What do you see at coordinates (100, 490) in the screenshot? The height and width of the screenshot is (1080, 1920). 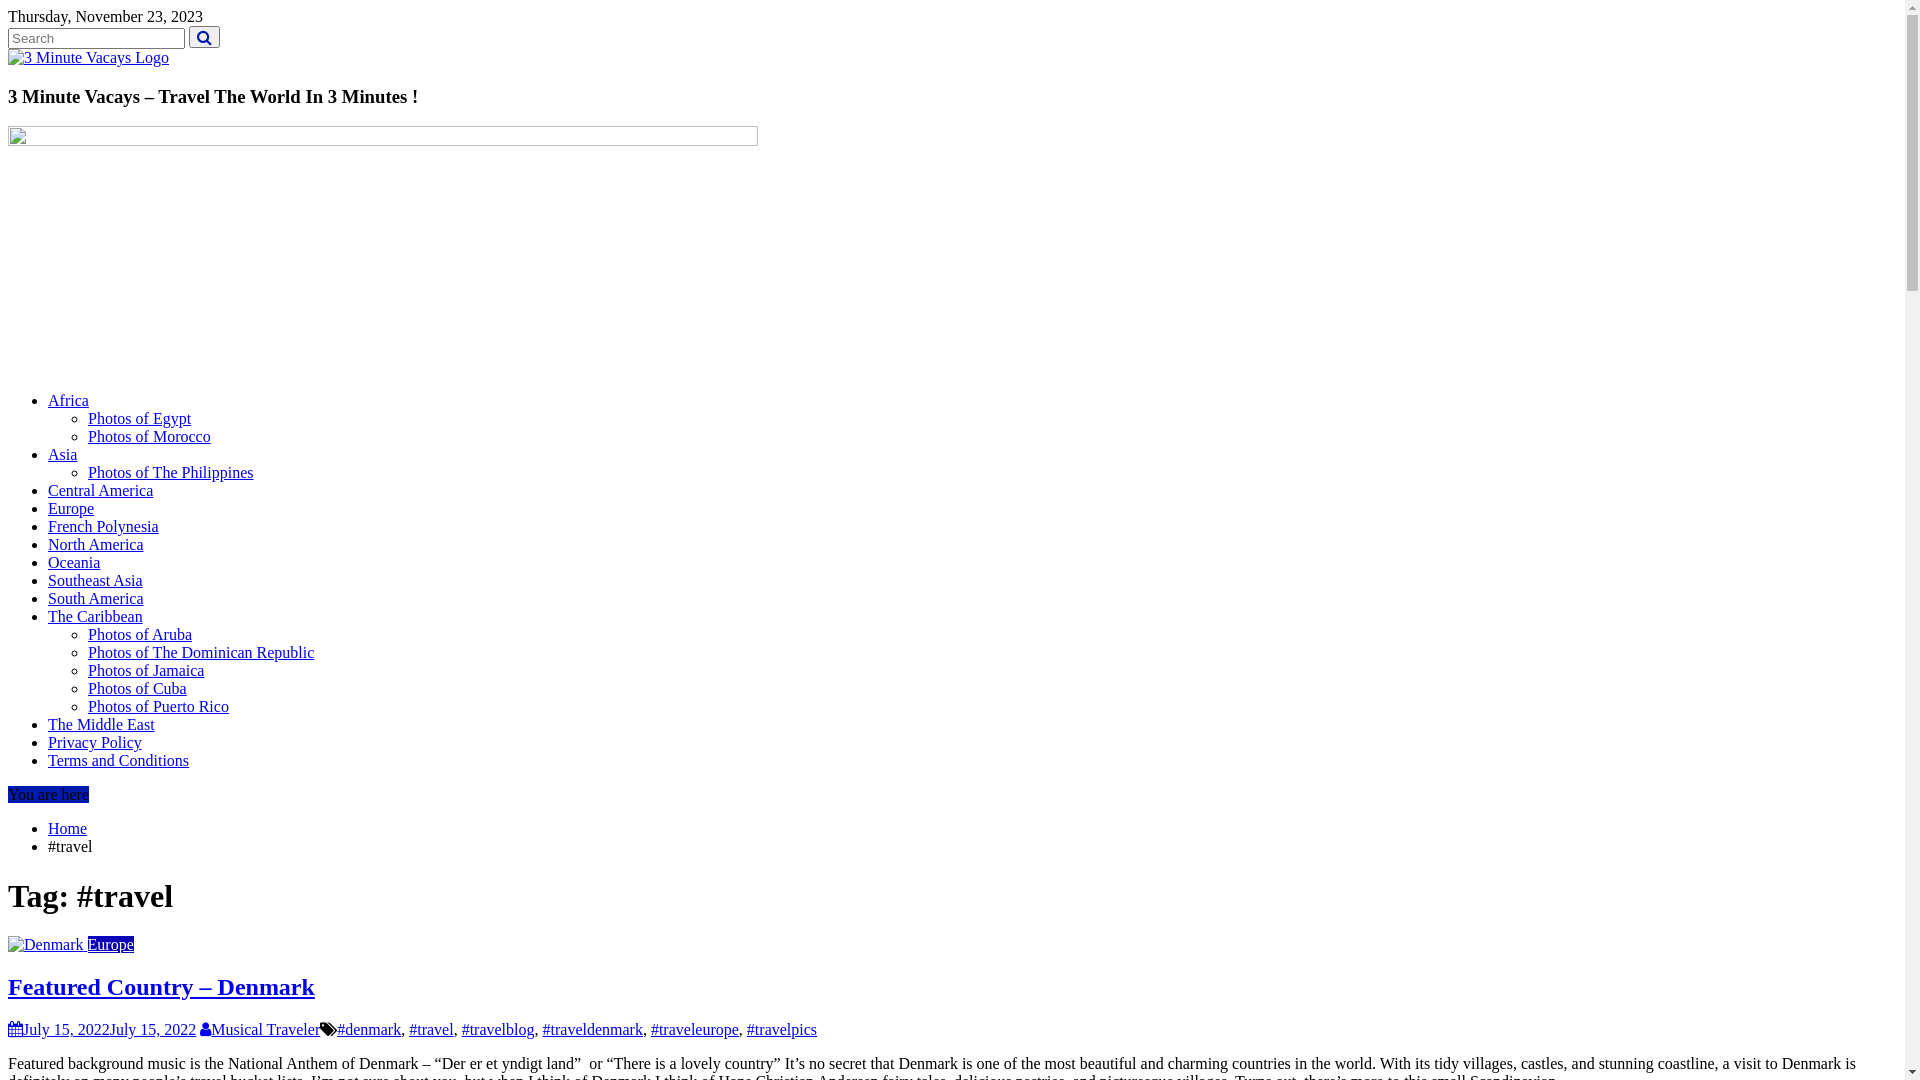 I see `Central America` at bounding box center [100, 490].